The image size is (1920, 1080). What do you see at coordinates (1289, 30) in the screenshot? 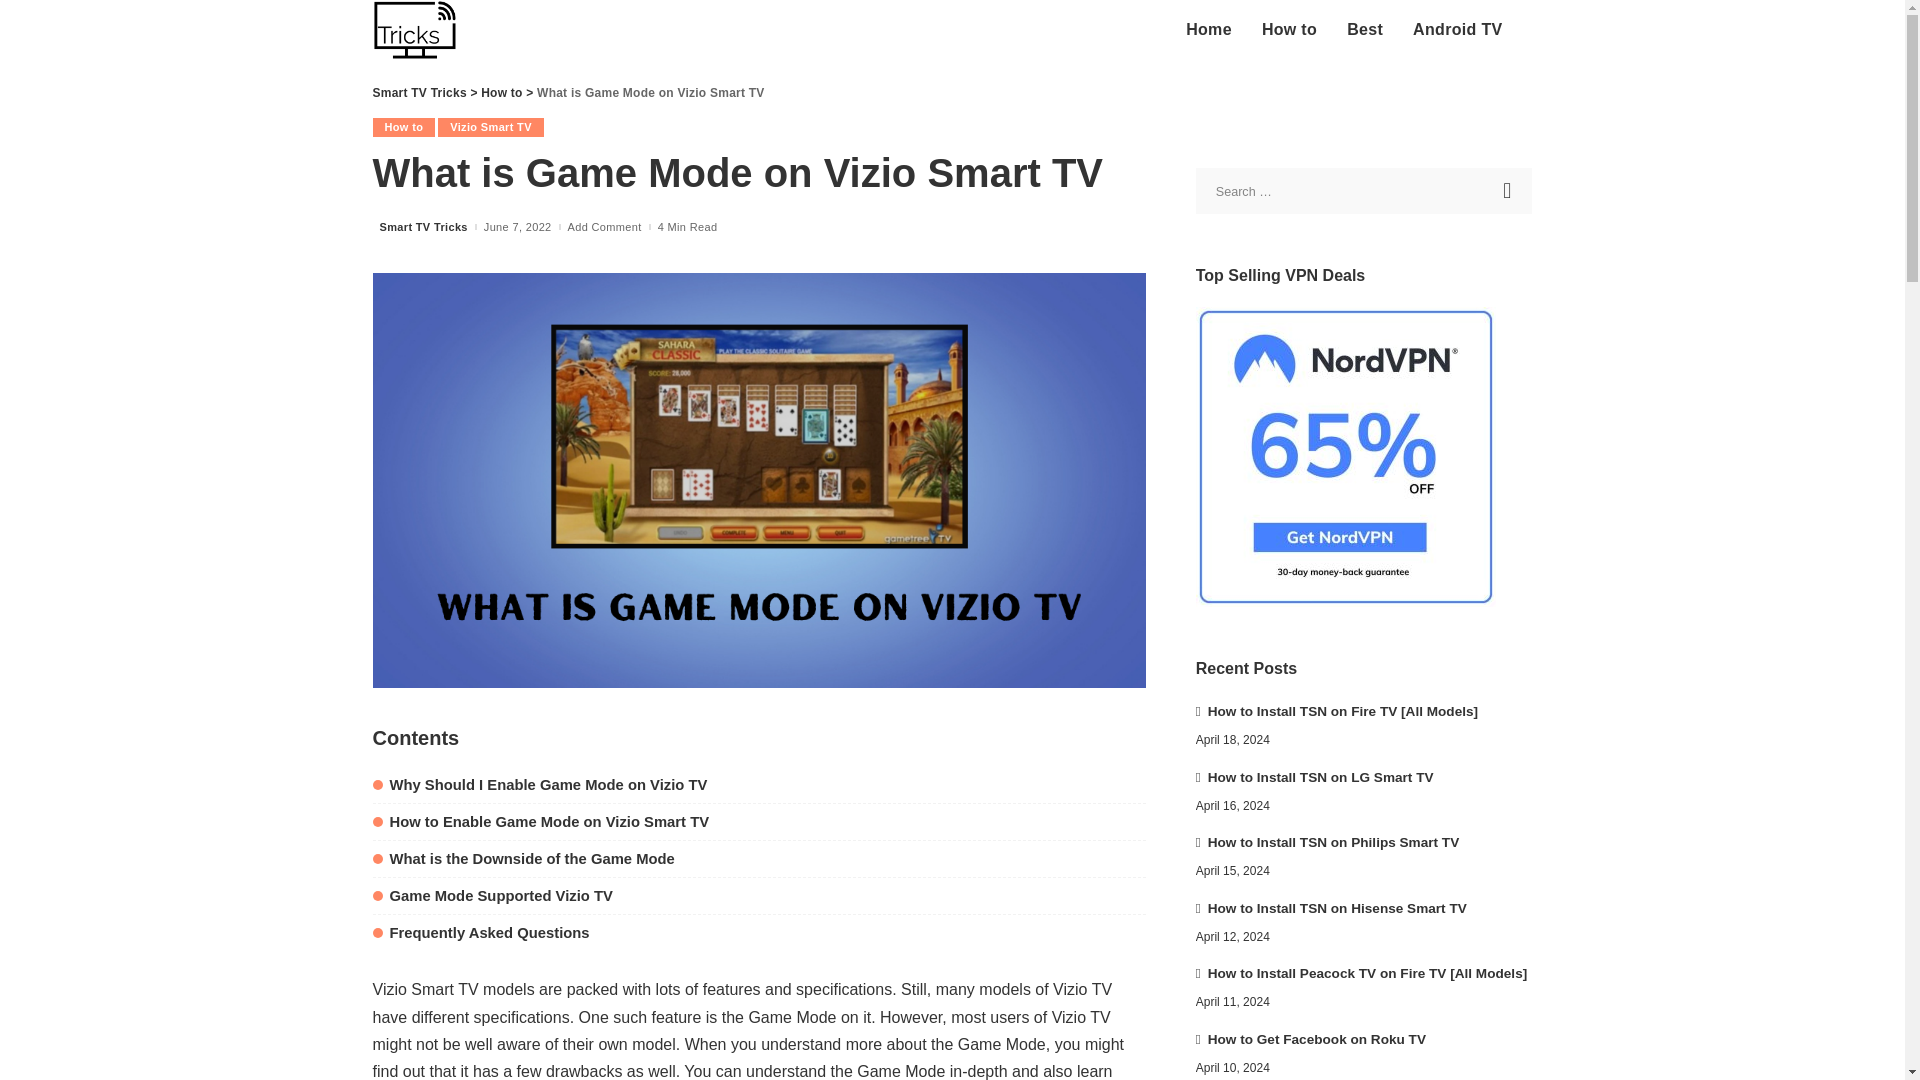
I see `How to` at bounding box center [1289, 30].